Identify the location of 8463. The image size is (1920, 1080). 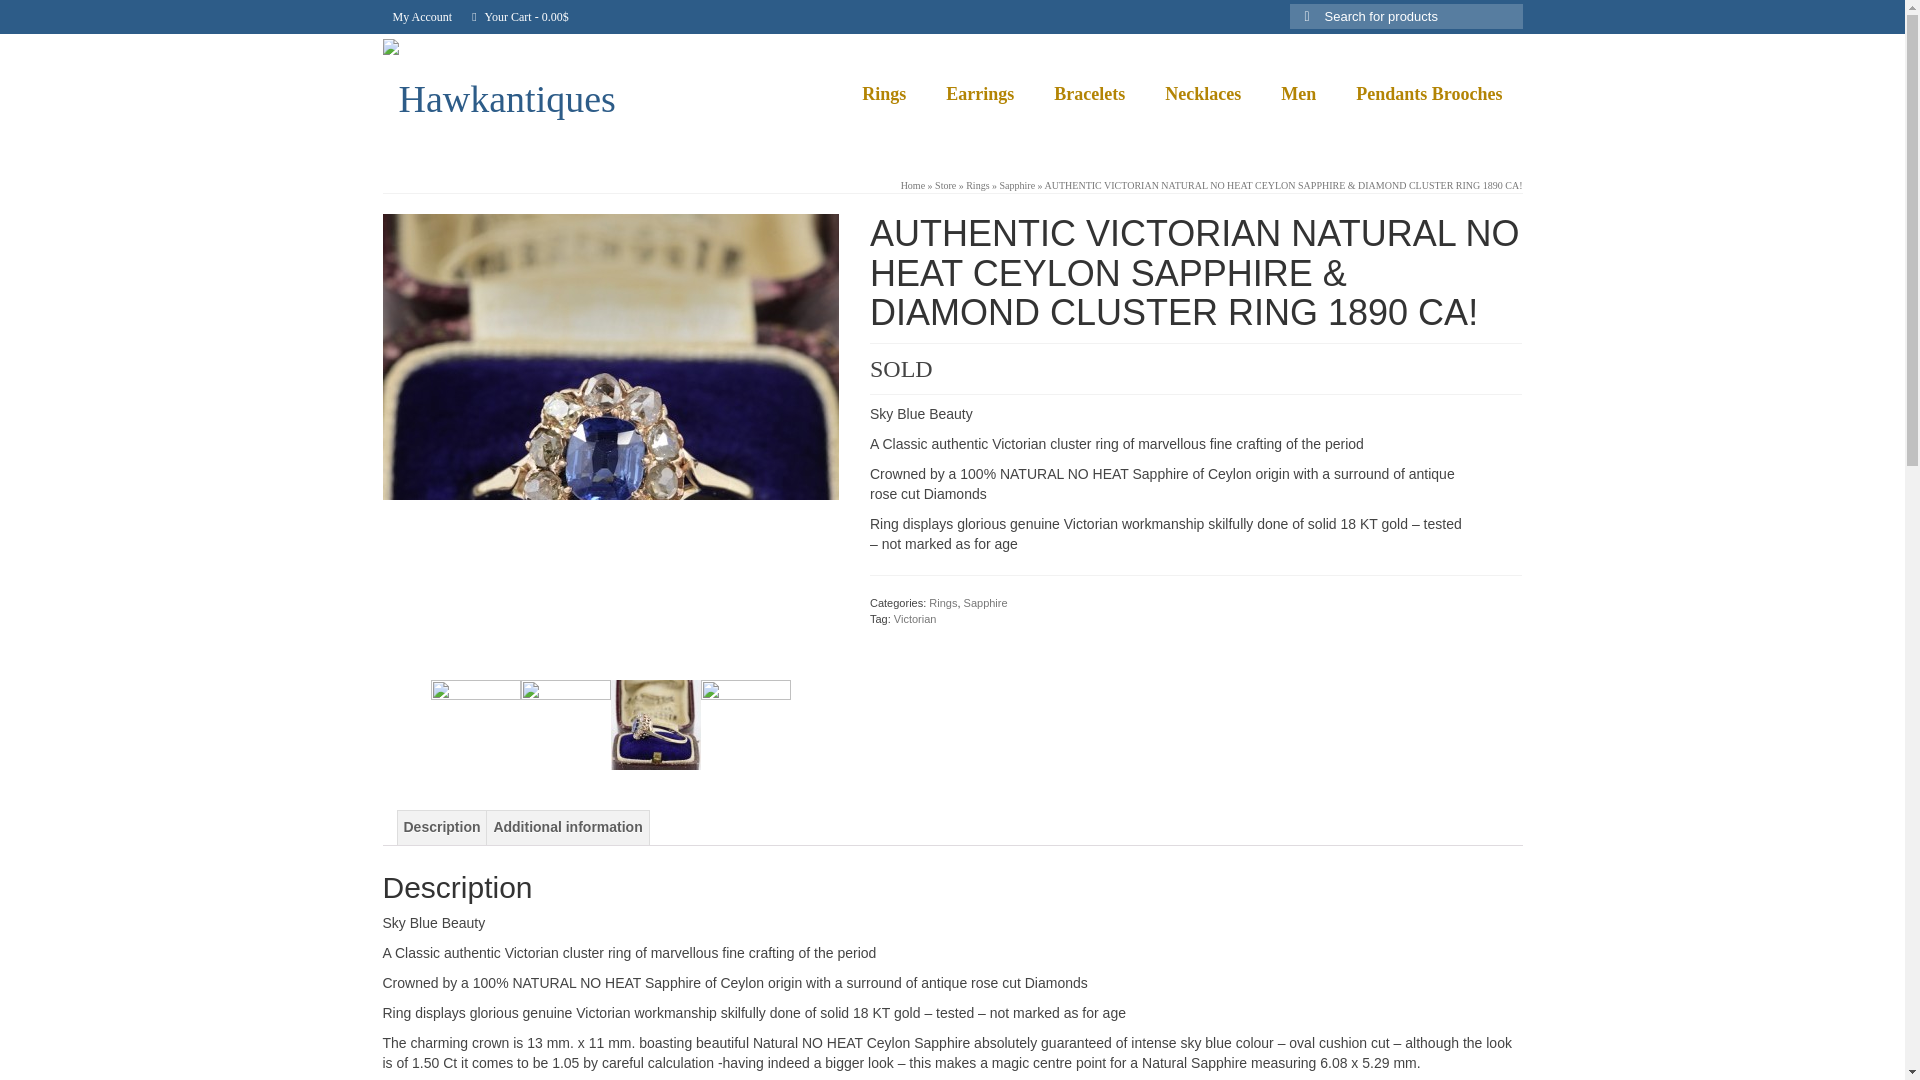
(475, 724).